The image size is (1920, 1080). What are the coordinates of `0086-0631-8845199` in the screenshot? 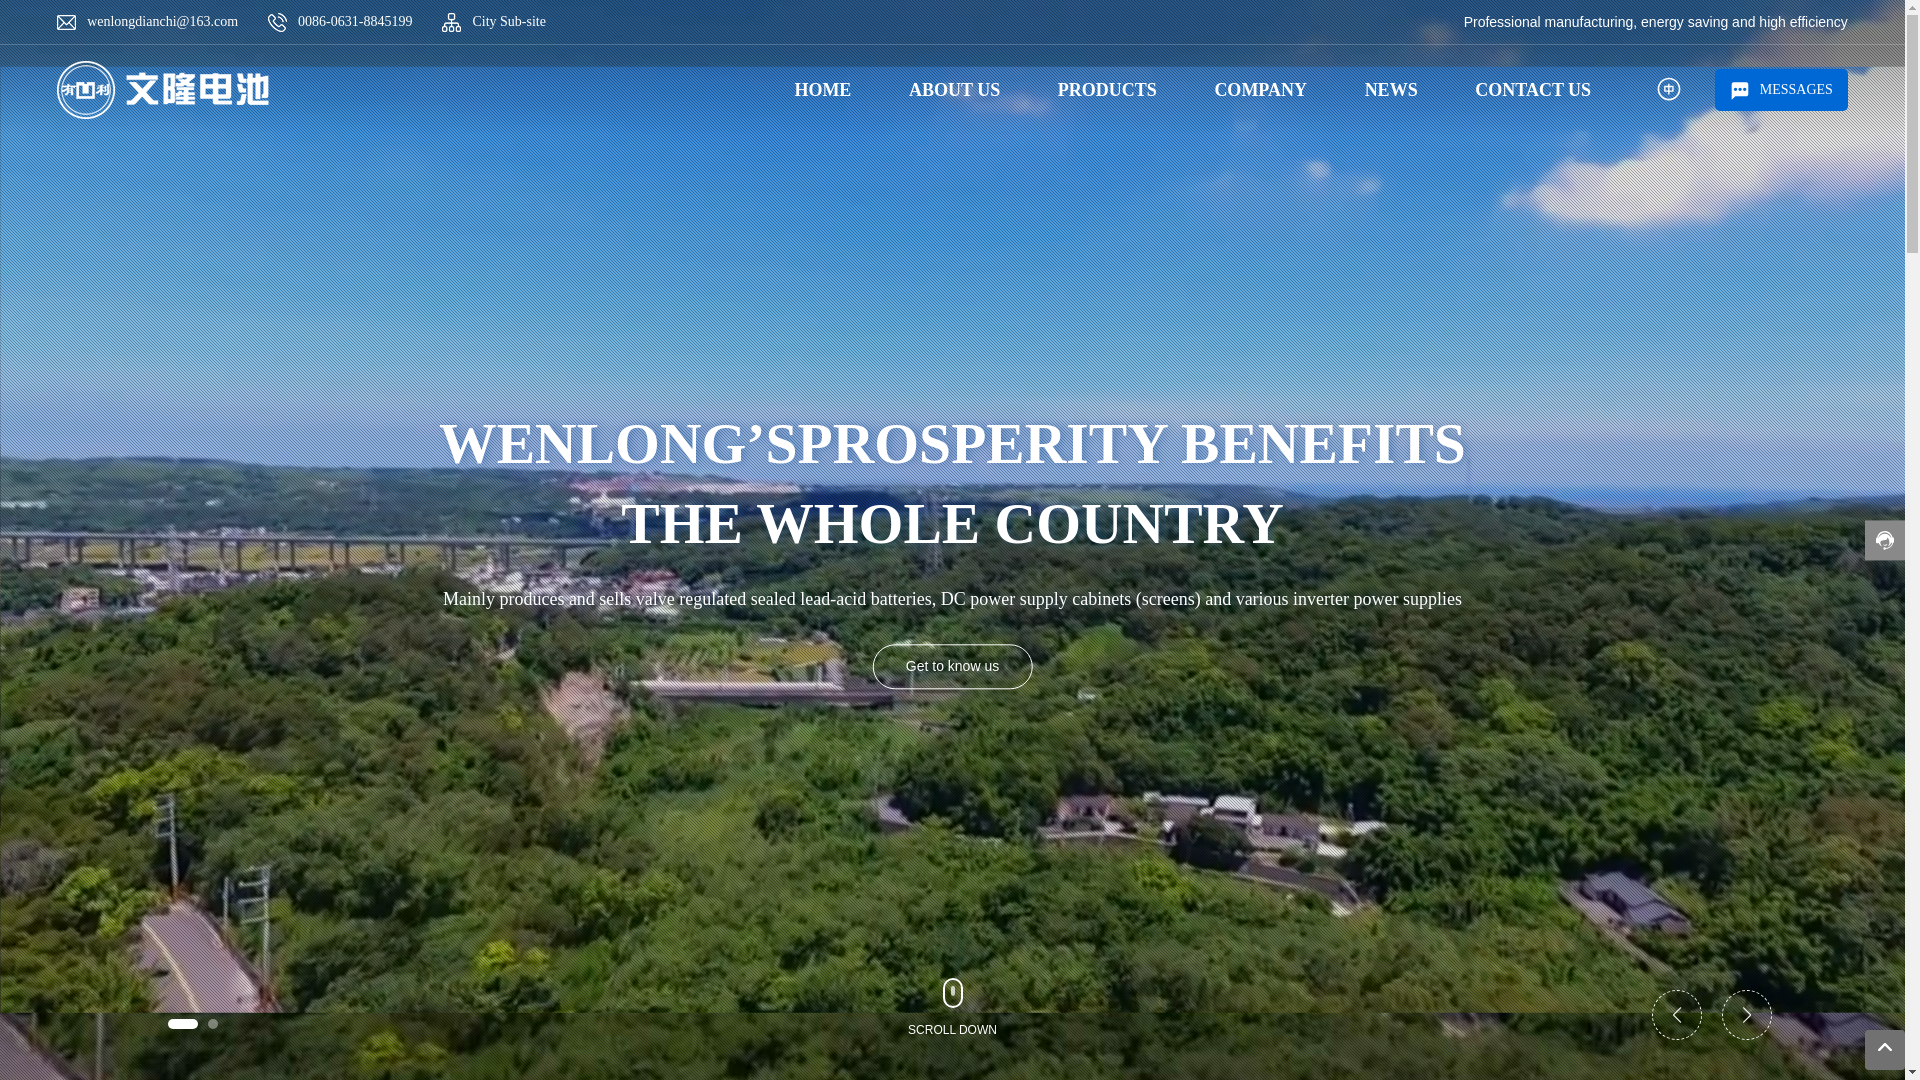 It's located at (355, 22).